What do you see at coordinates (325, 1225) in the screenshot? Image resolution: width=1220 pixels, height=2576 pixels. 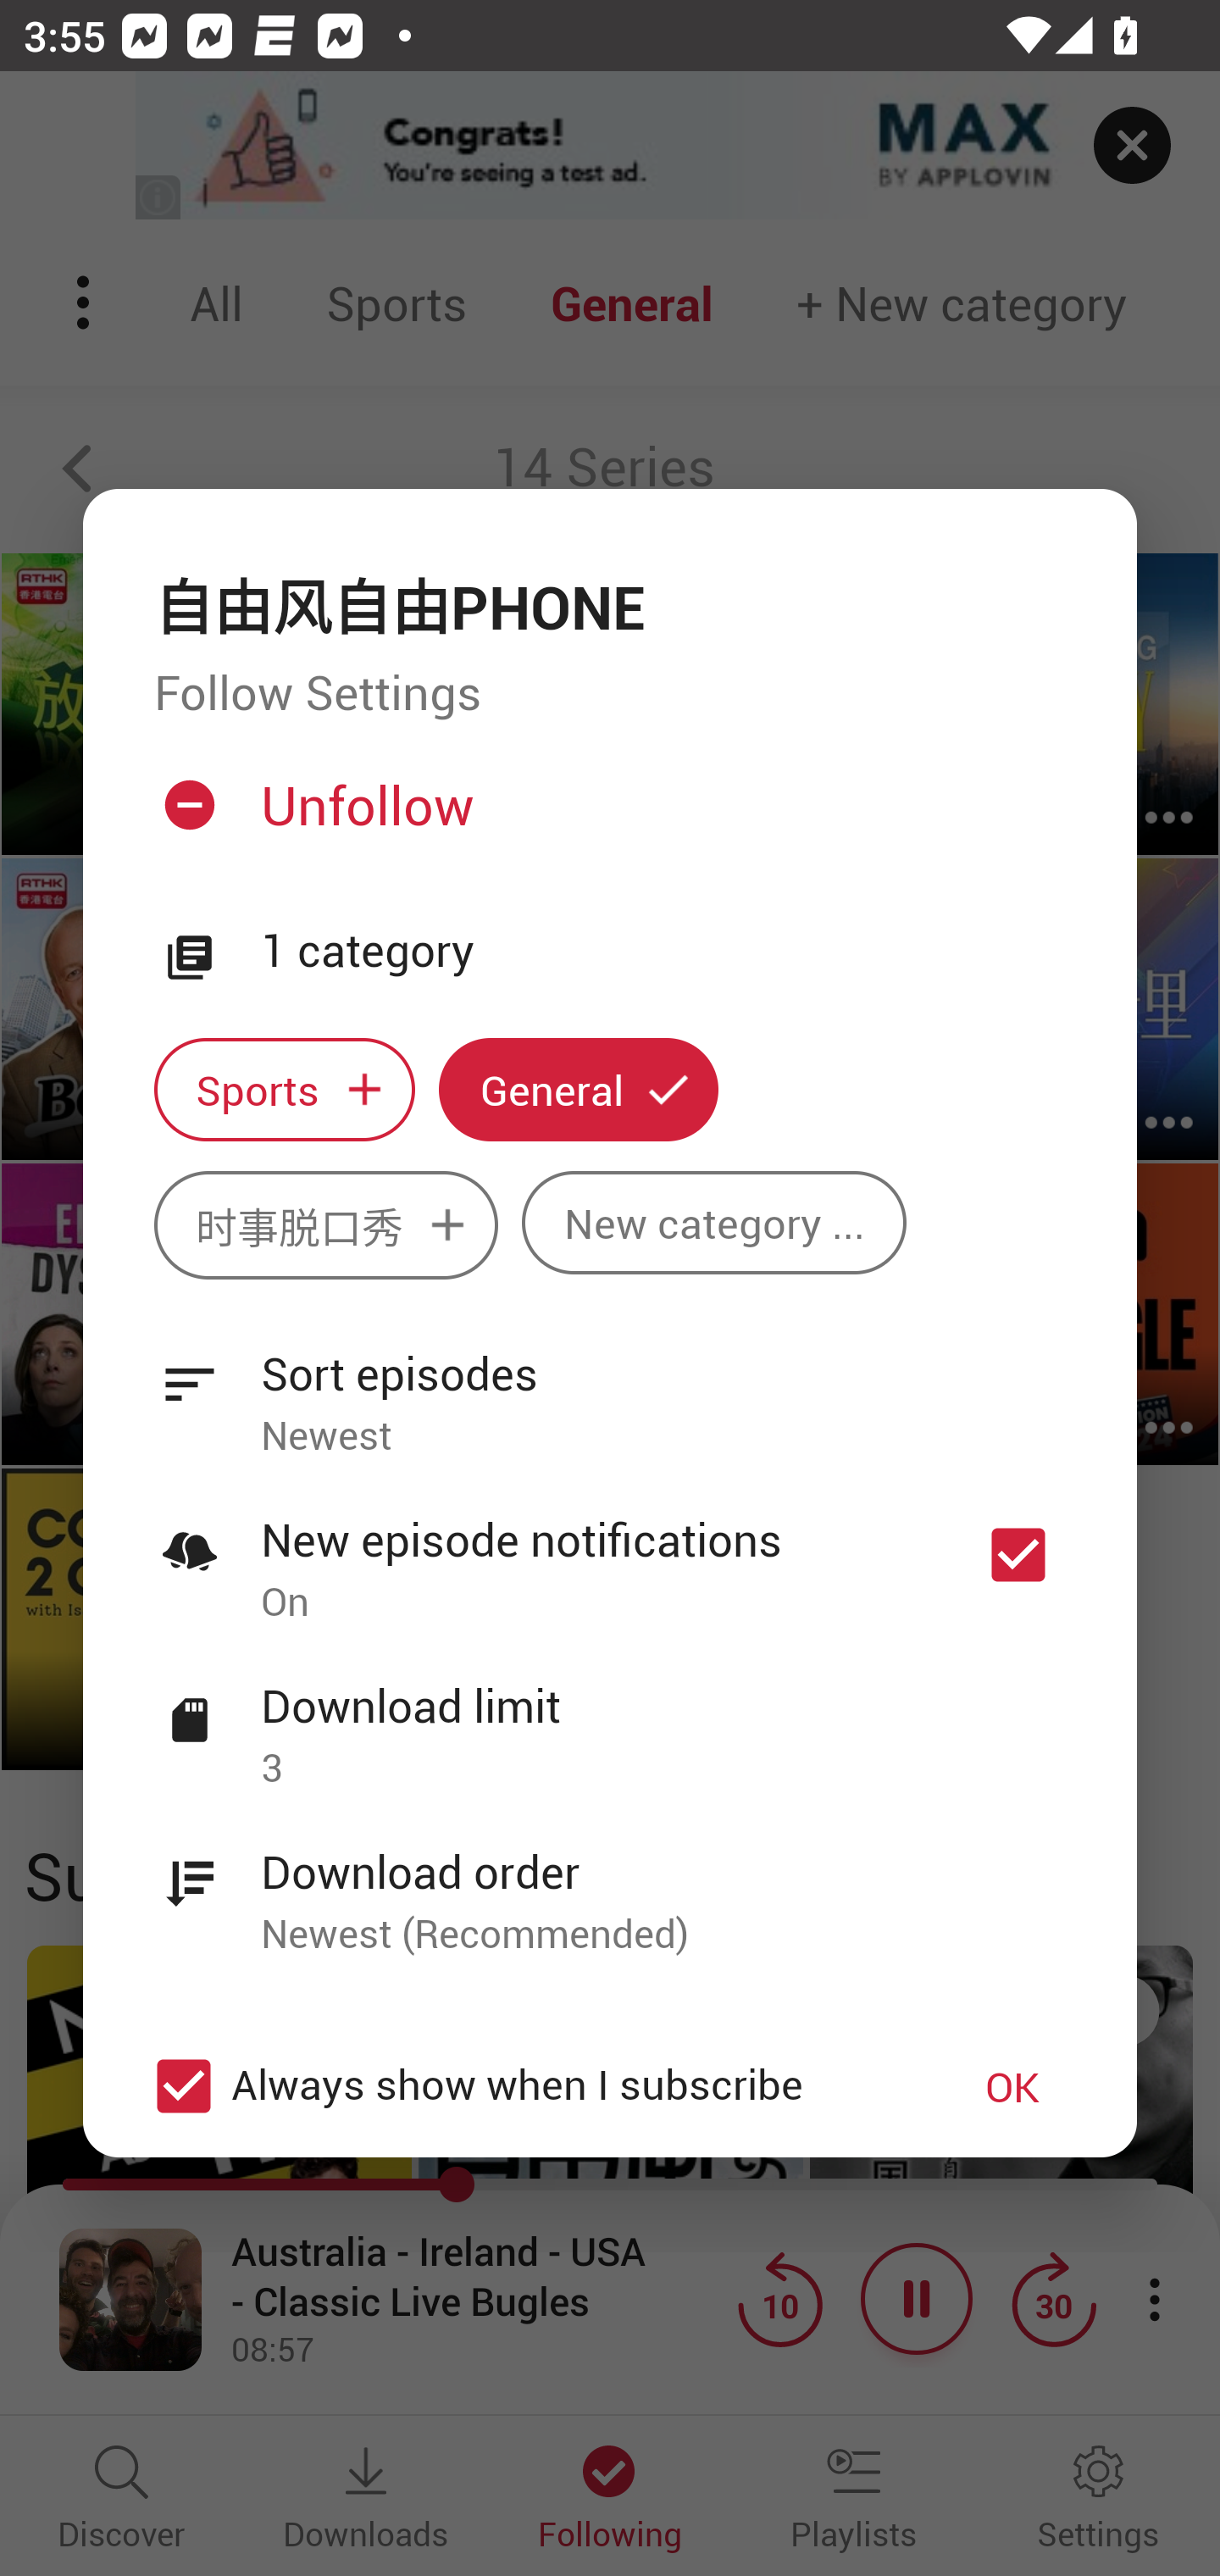 I see `时事脱口秀` at bounding box center [325, 1225].